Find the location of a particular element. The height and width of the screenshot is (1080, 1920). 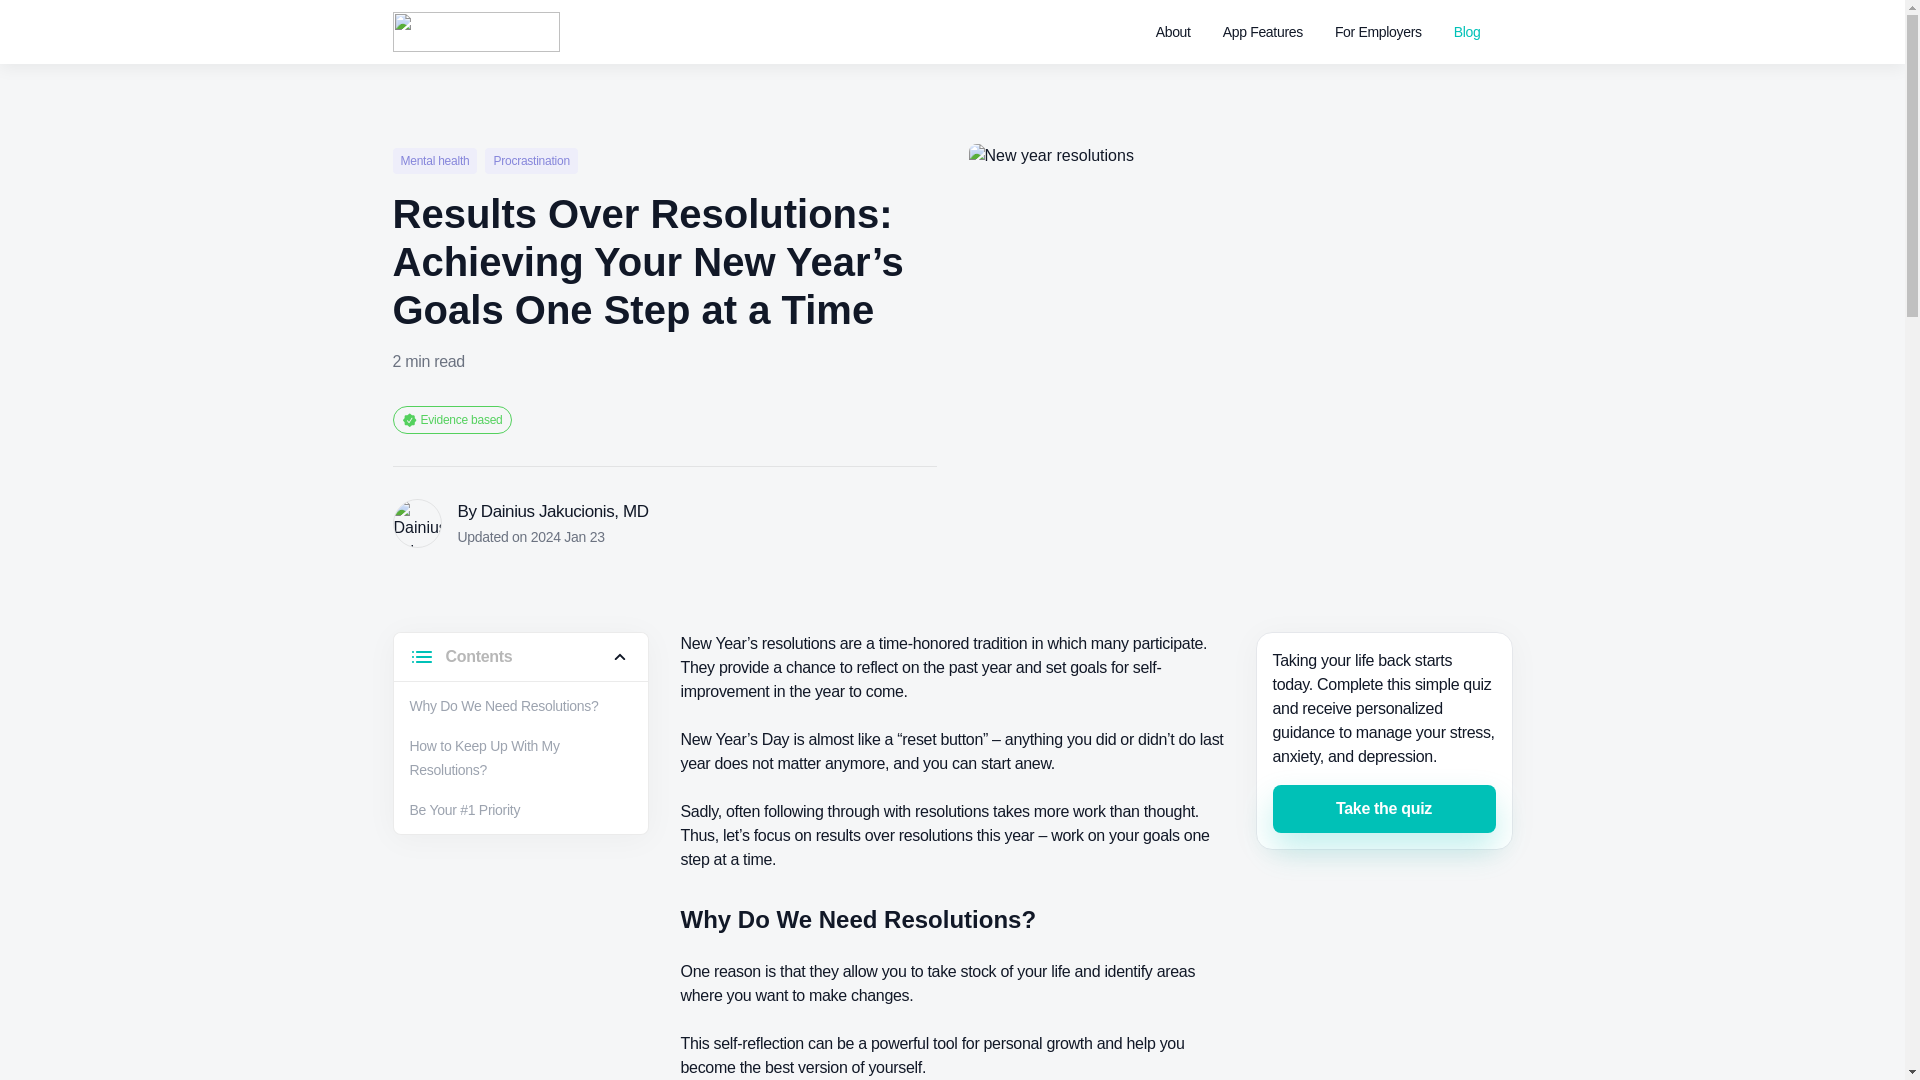

How to Keep Up With My Resolutions? is located at coordinates (485, 757).